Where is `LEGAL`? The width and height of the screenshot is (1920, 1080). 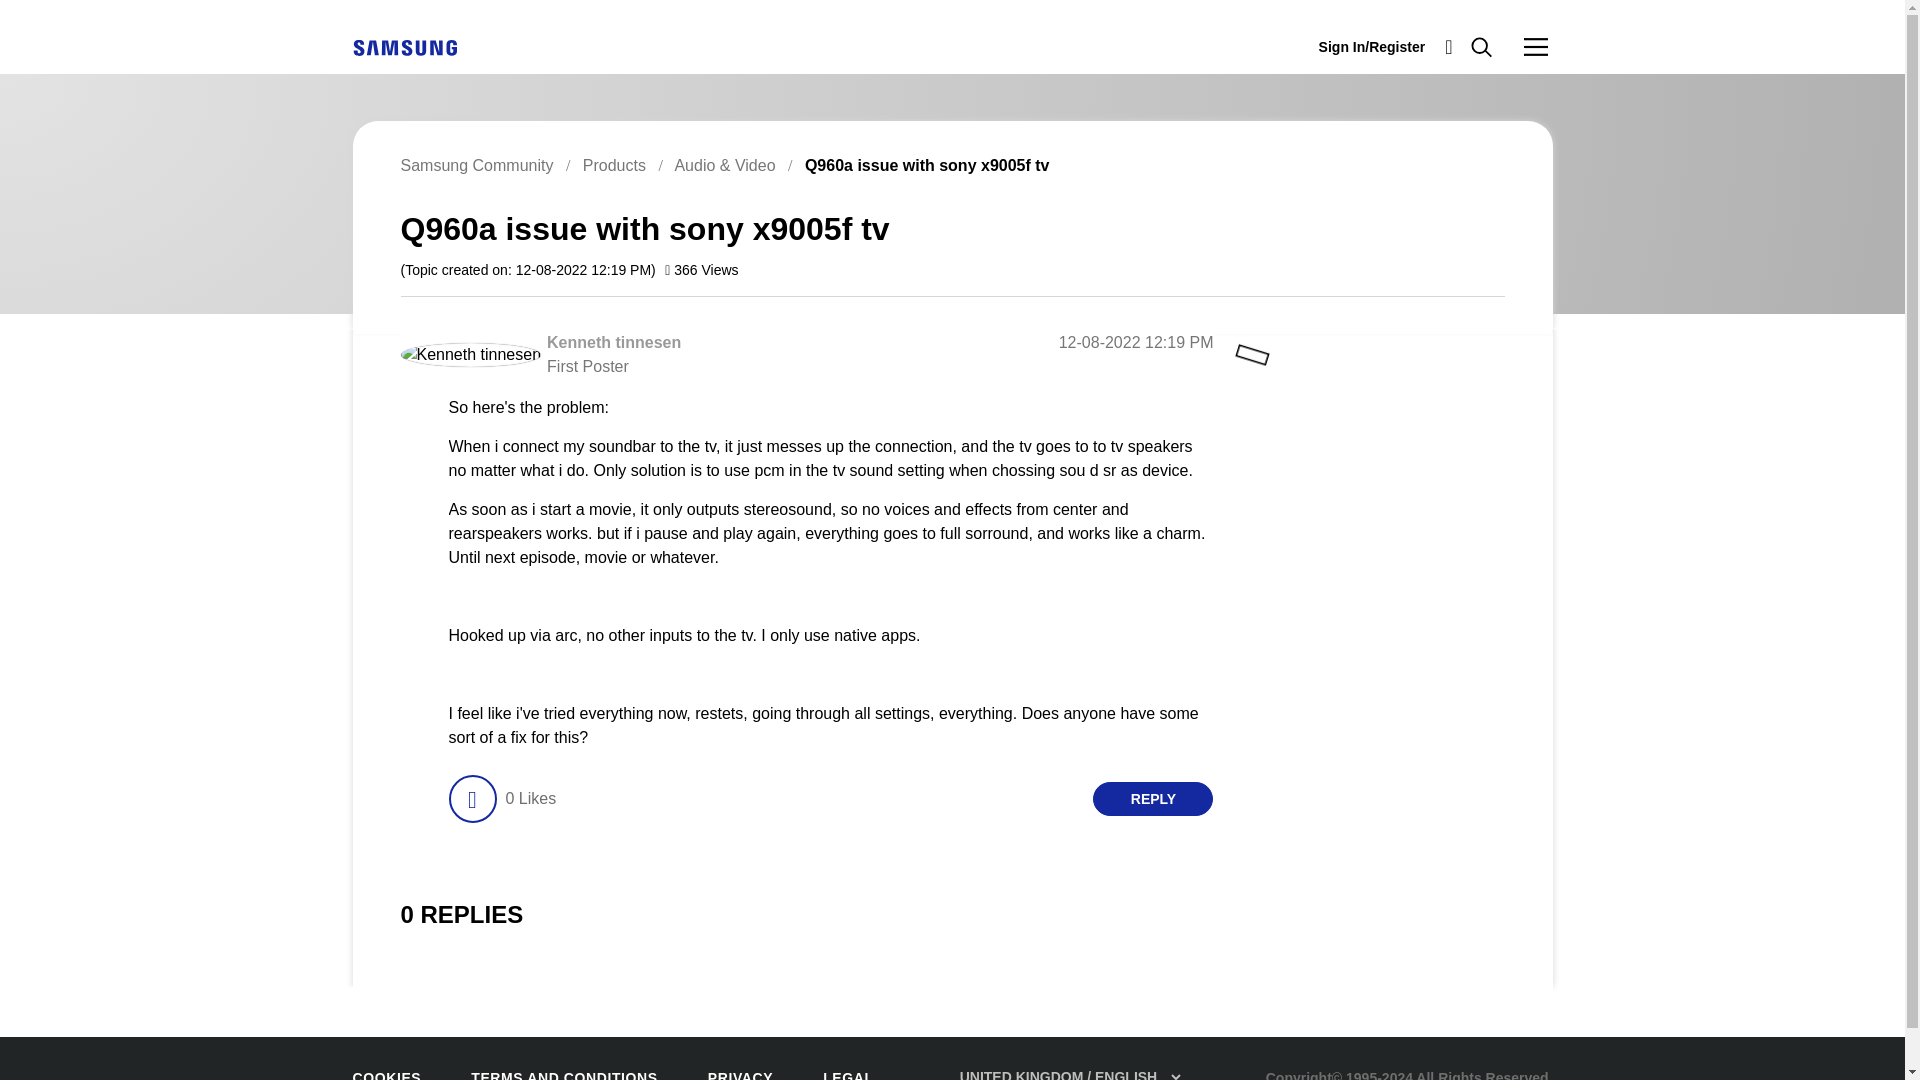
LEGAL is located at coordinates (848, 1075).